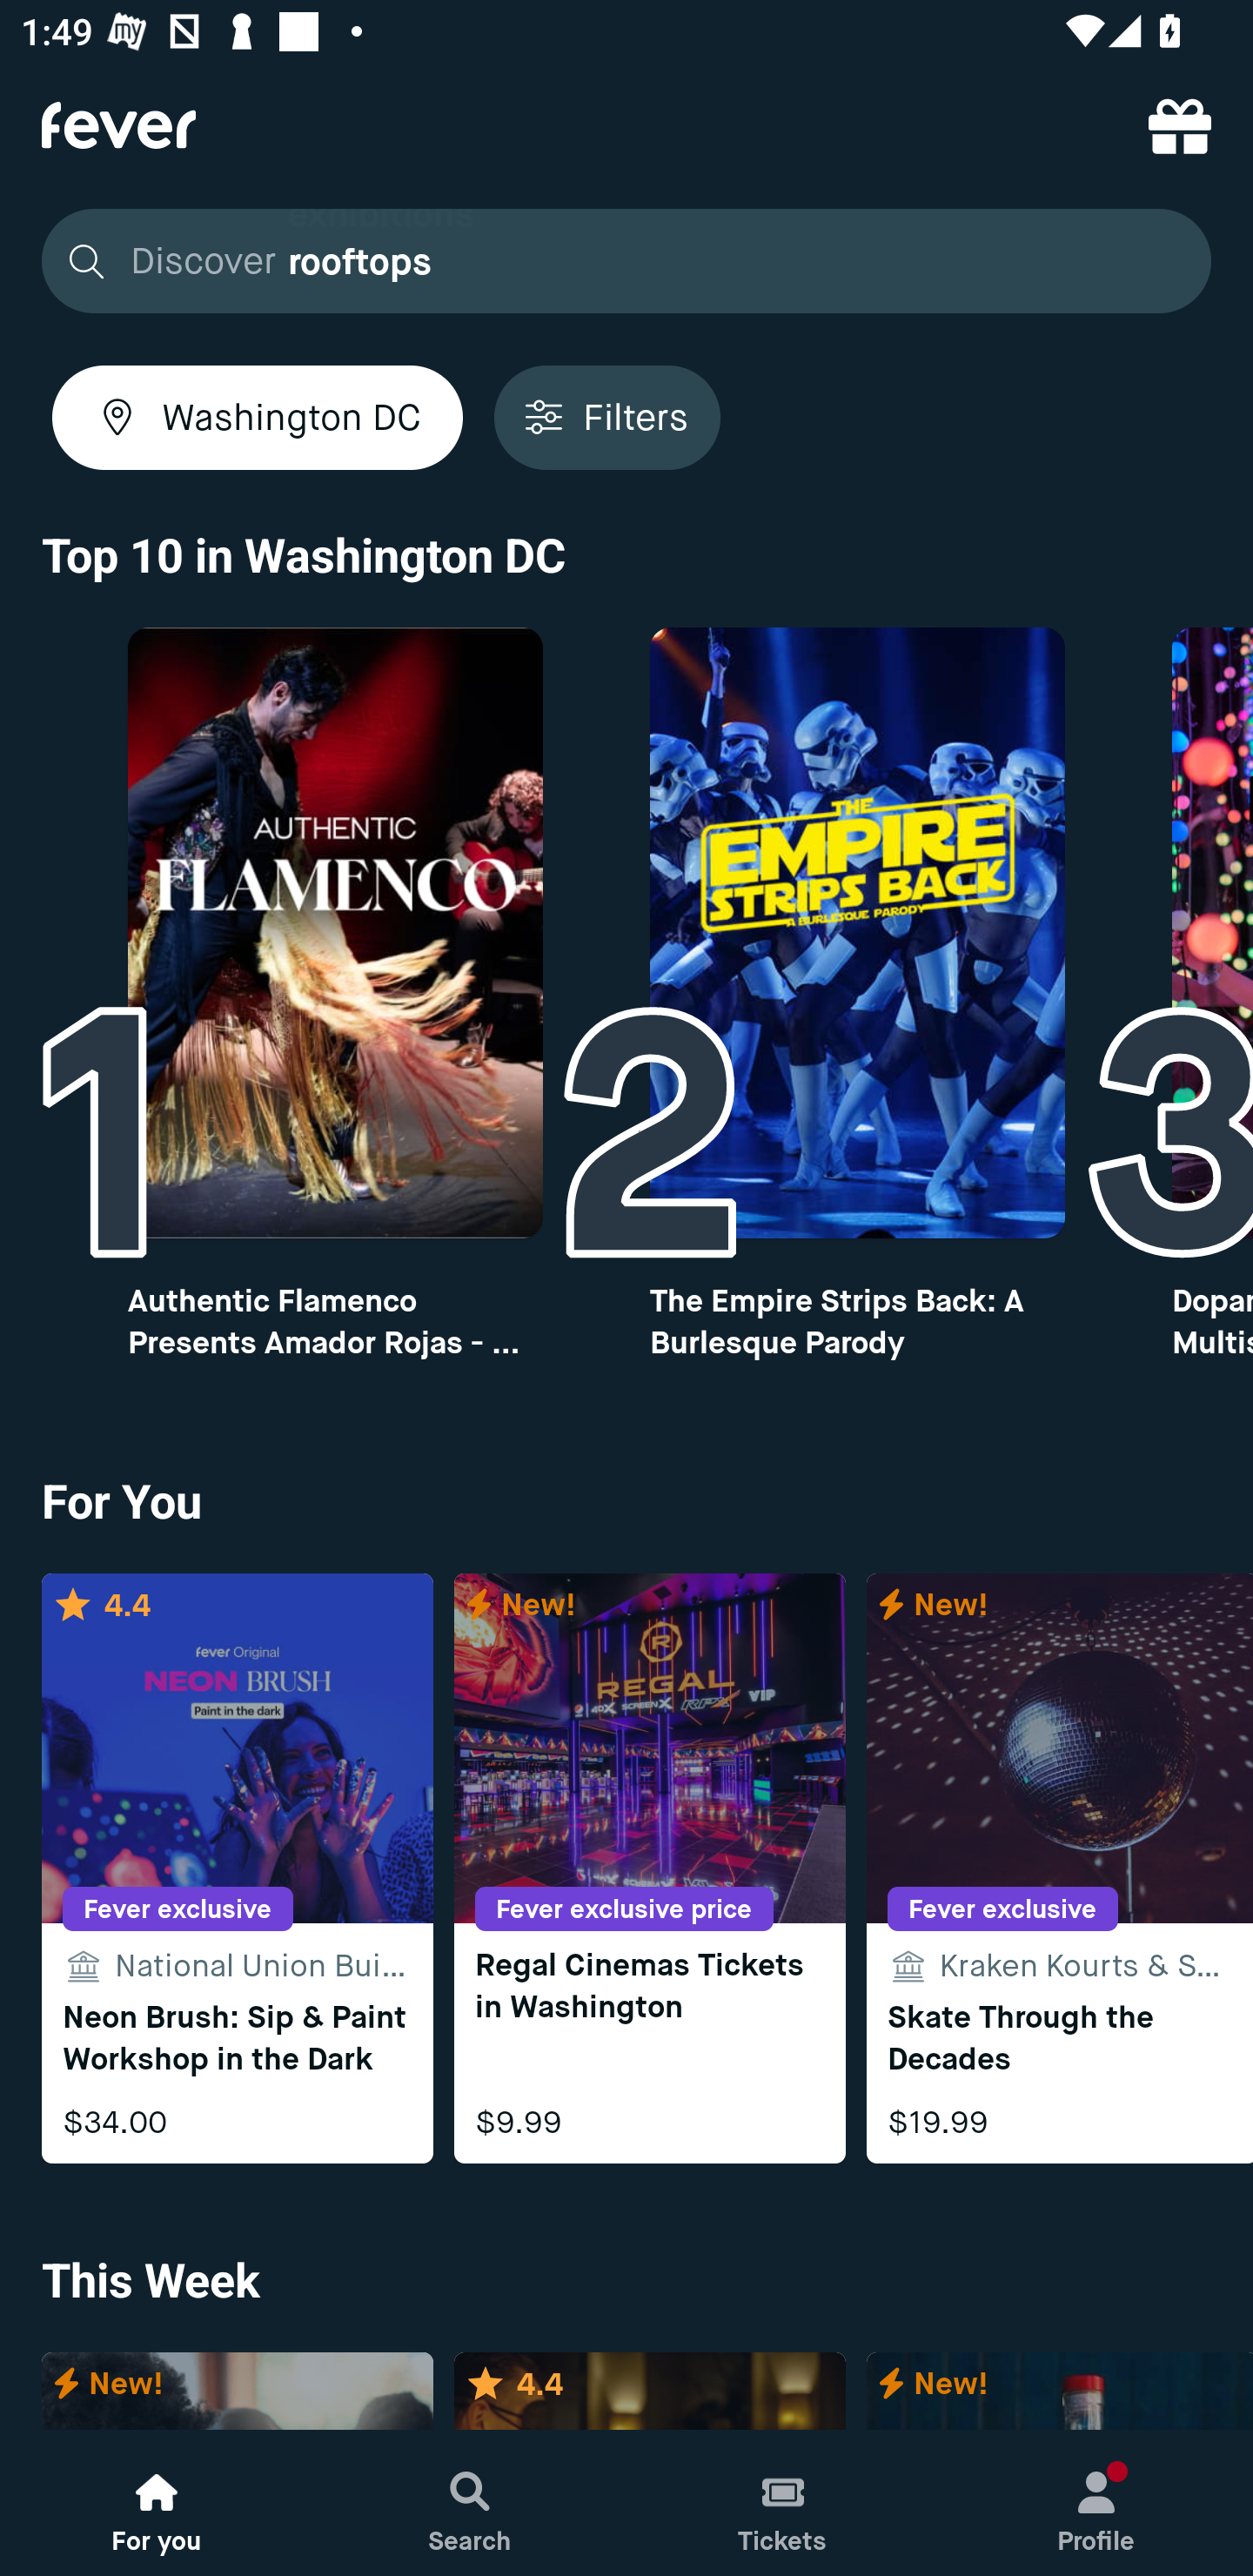  I want to click on Profile, New notification Profile, so click(1096, 2503).